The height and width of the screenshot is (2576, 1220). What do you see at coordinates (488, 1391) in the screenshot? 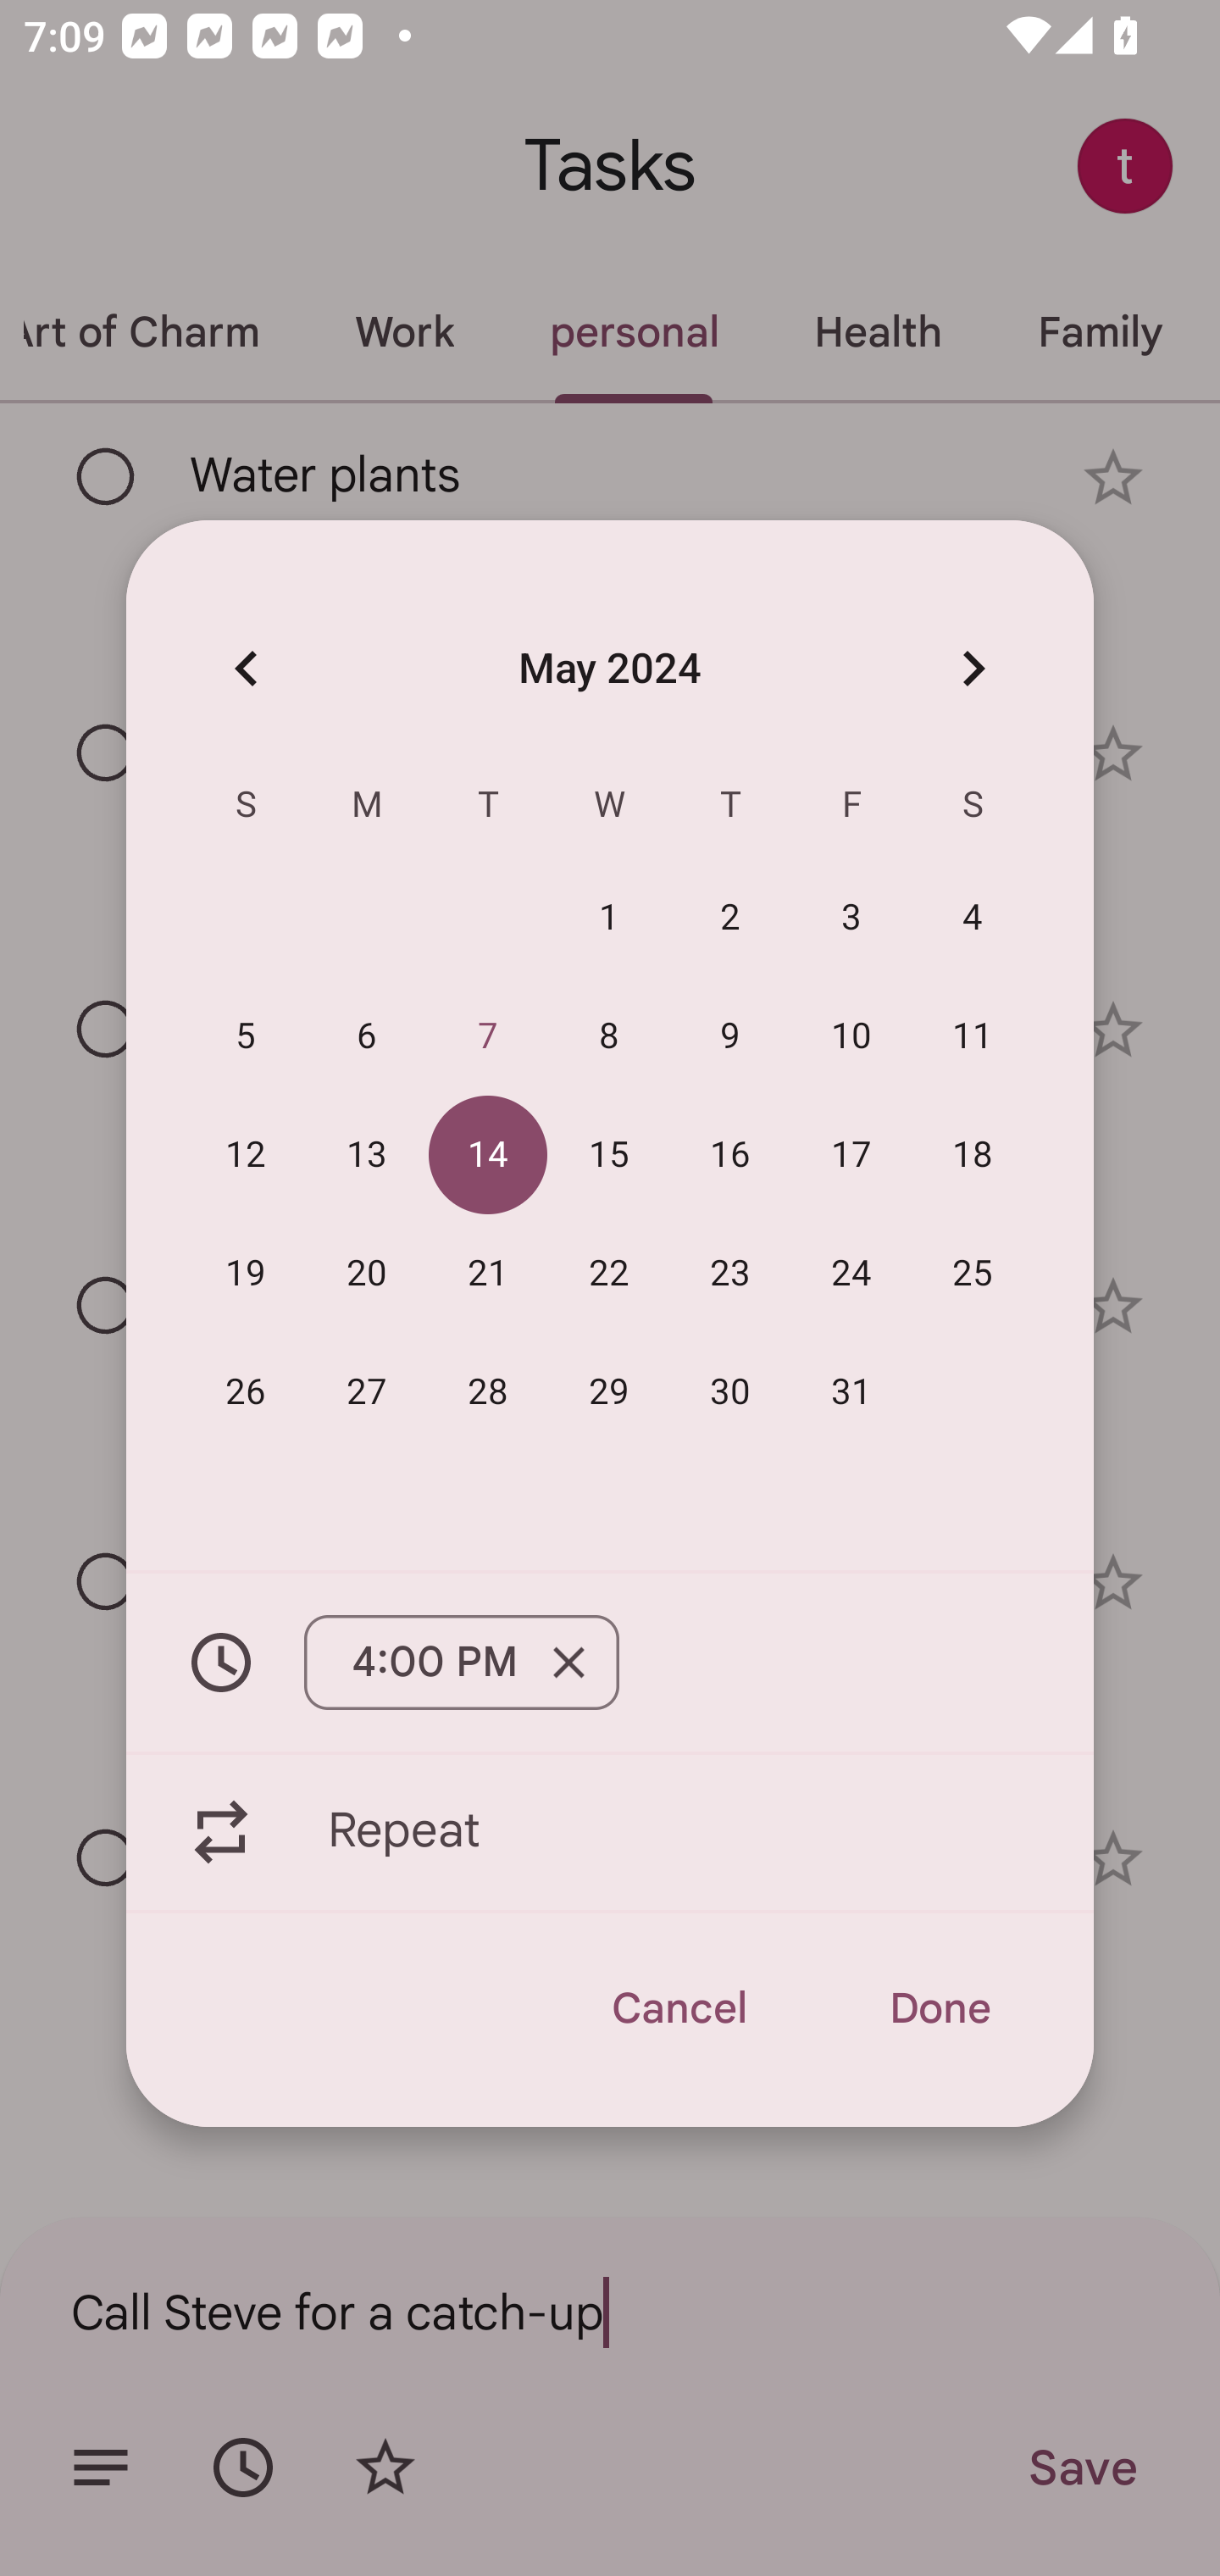
I see `28 28 May 2024` at bounding box center [488, 1391].